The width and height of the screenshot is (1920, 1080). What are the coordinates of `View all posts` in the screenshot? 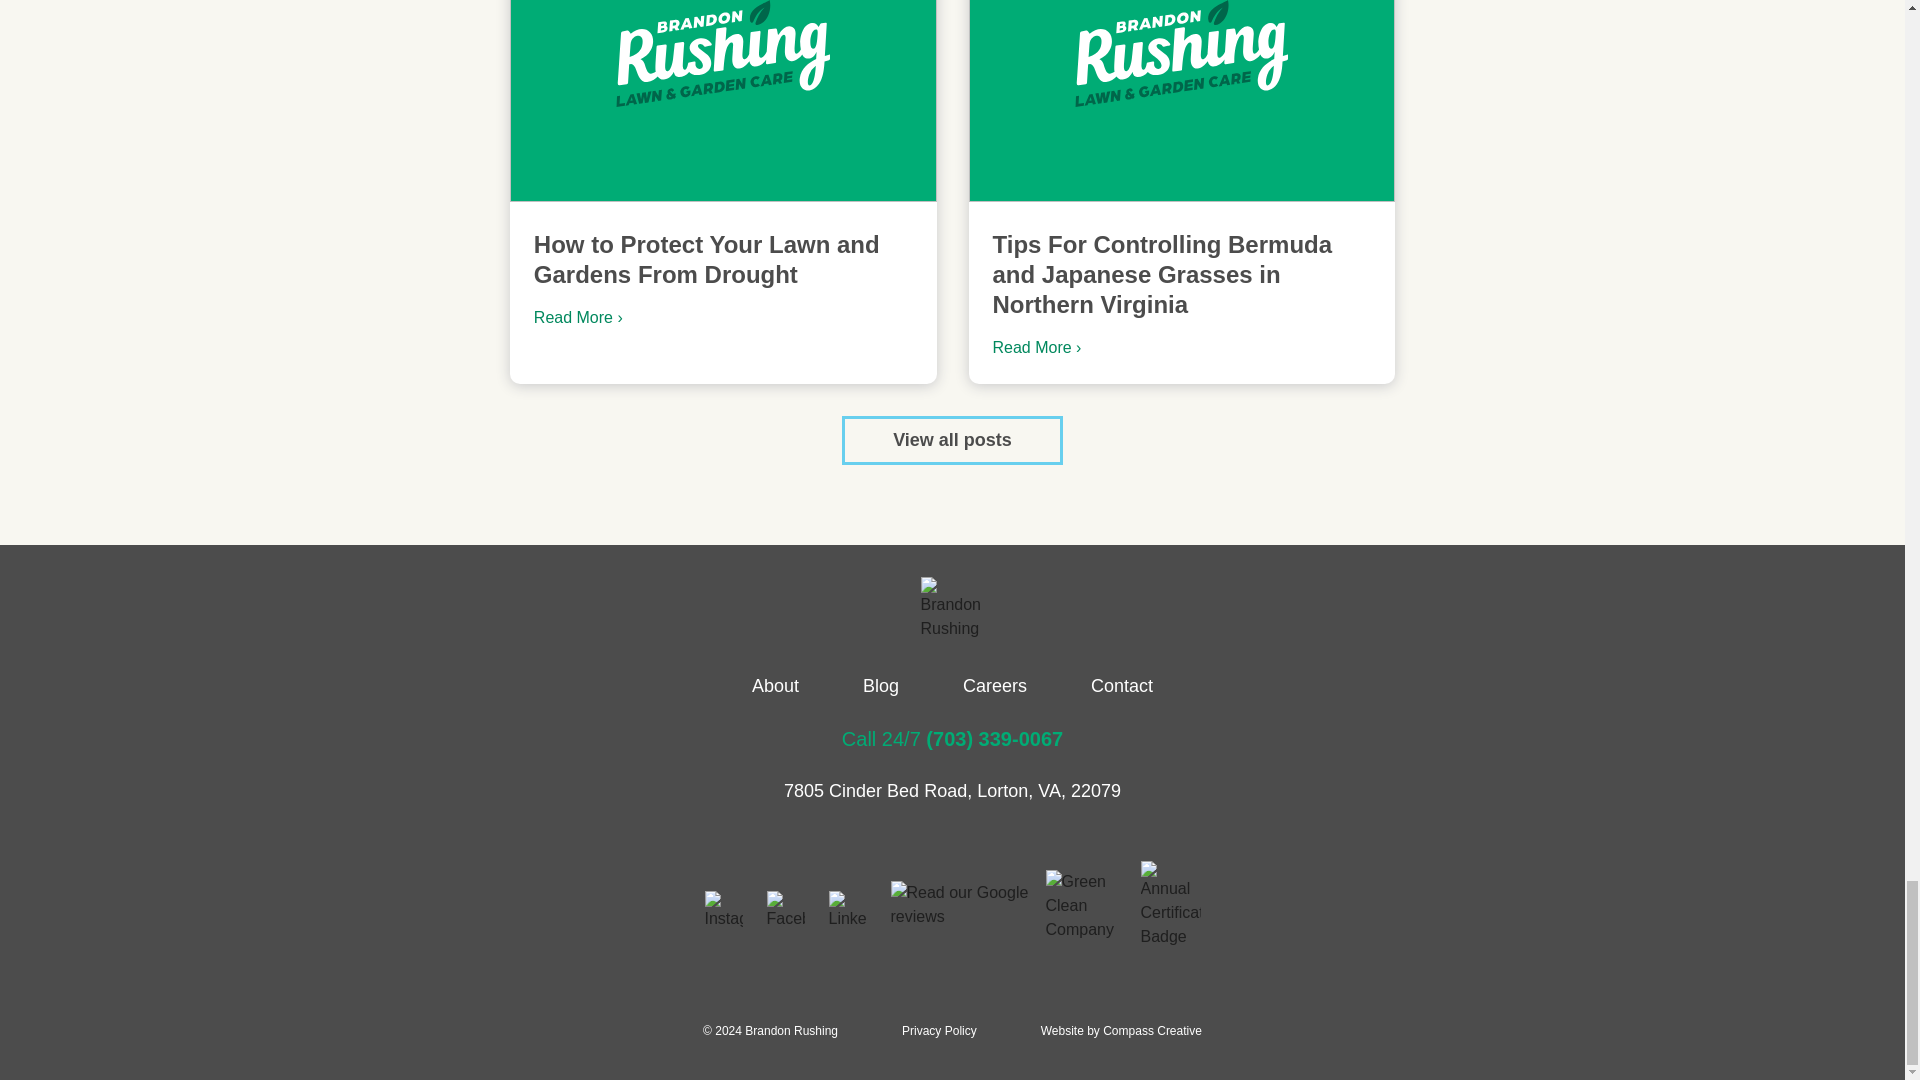 It's located at (952, 440).